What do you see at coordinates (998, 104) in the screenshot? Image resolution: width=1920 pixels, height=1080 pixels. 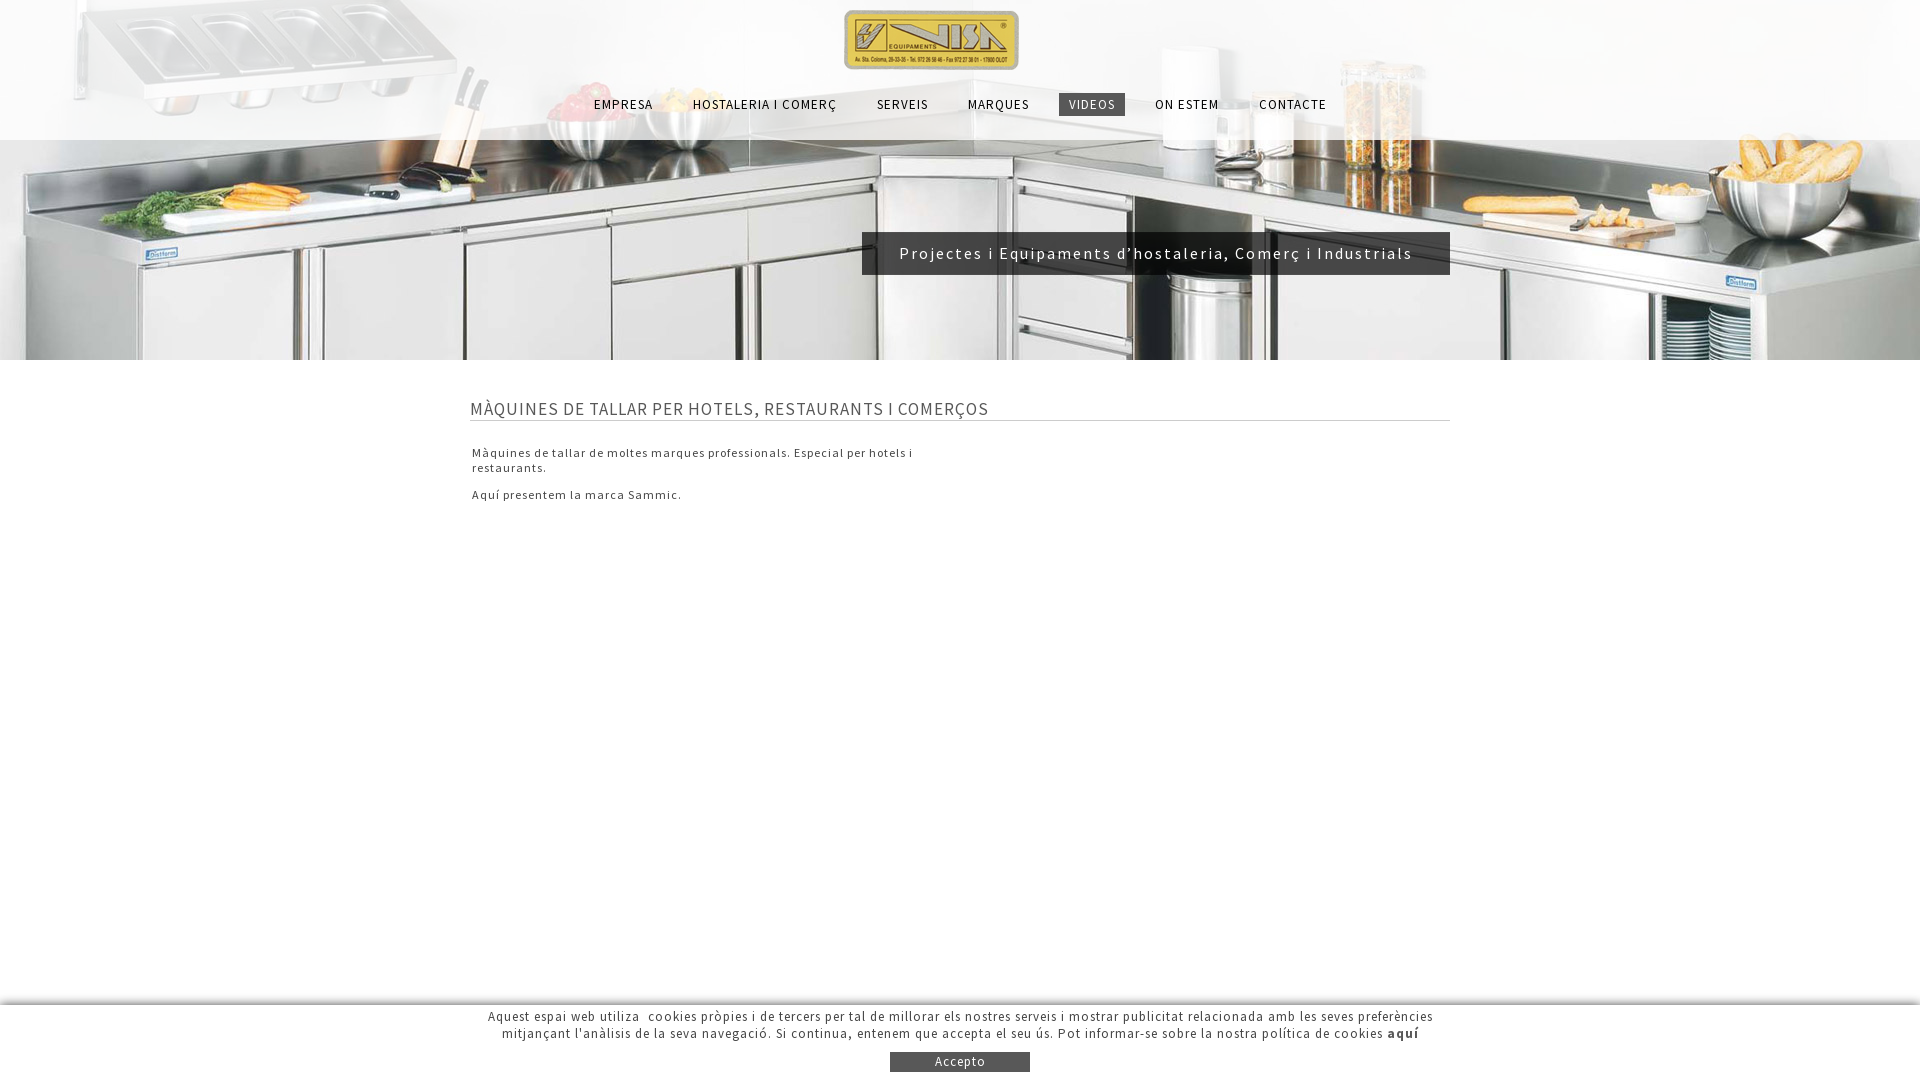 I see `MARQUES` at bounding box center [998, 104].